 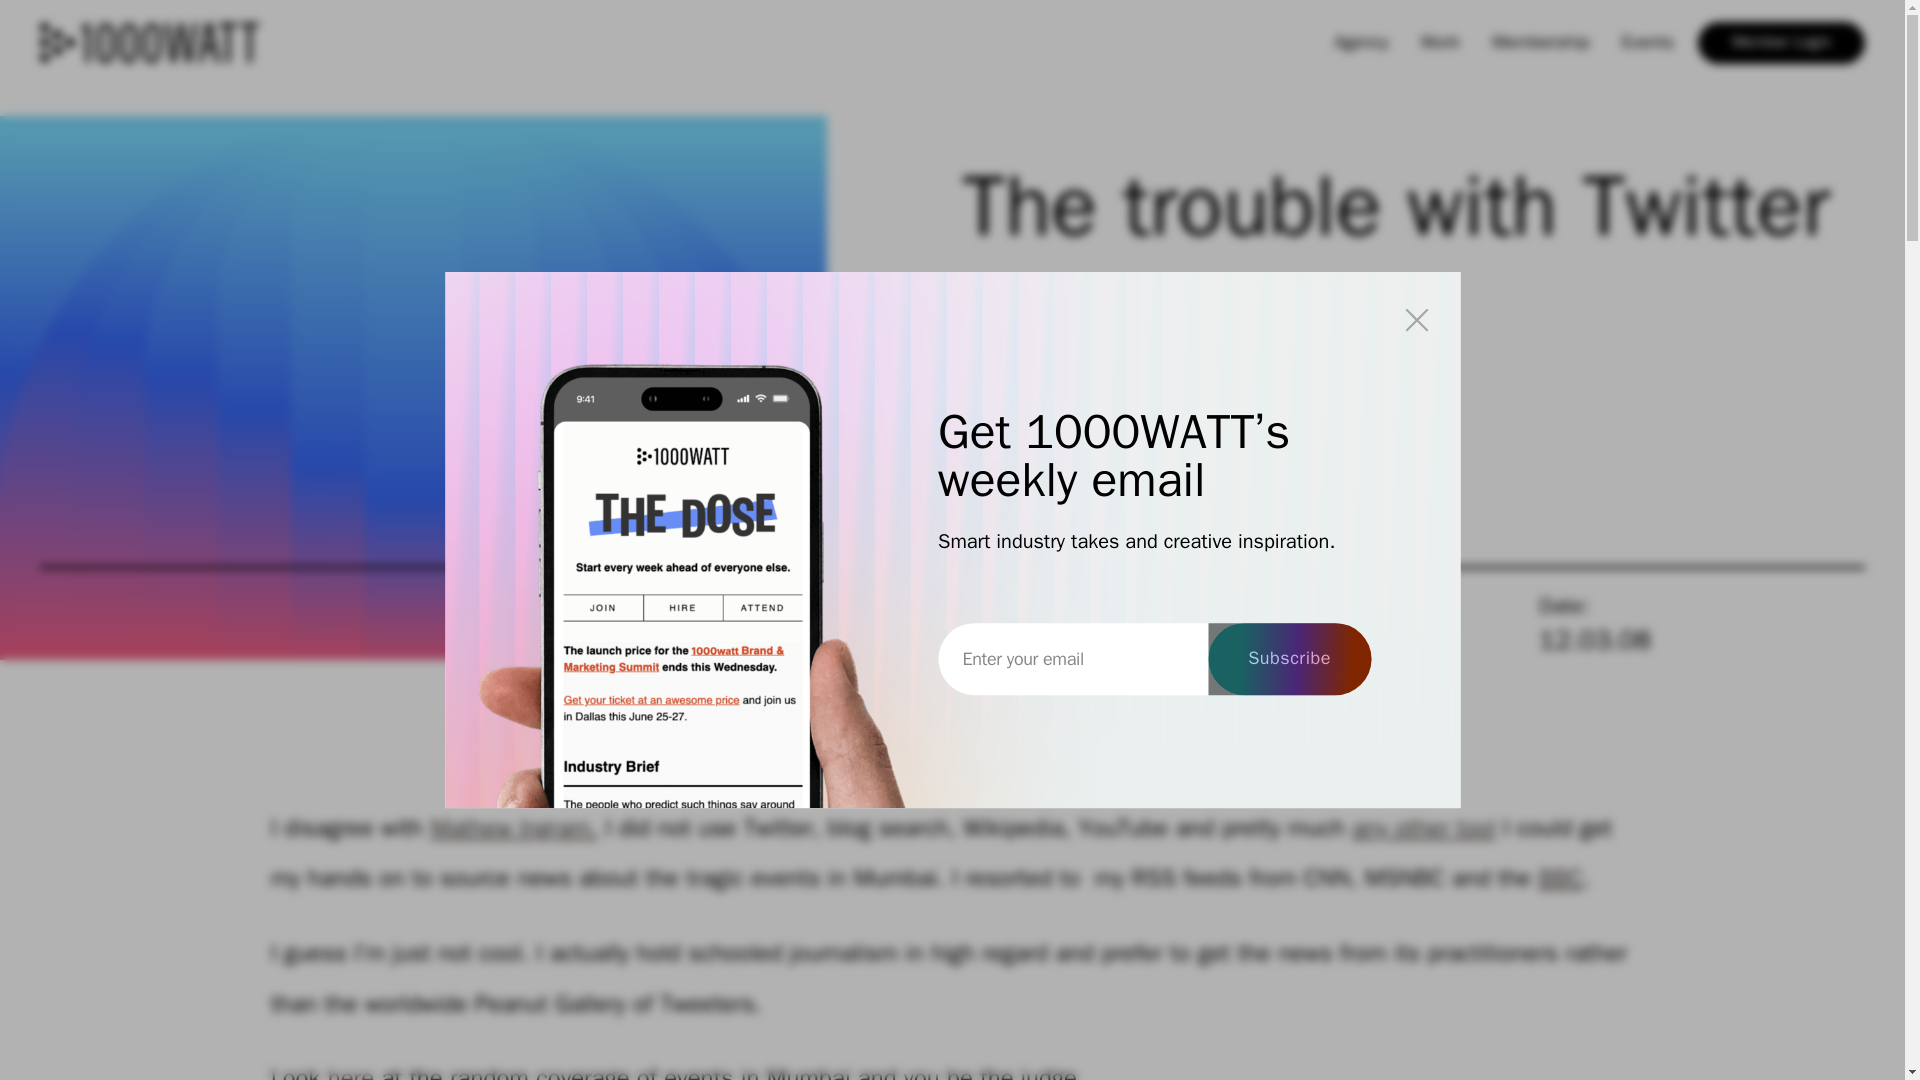 What do you see at coordinates (1646, 43) in the screenshot?
I see `Events` at bounding box center [1646, 43].